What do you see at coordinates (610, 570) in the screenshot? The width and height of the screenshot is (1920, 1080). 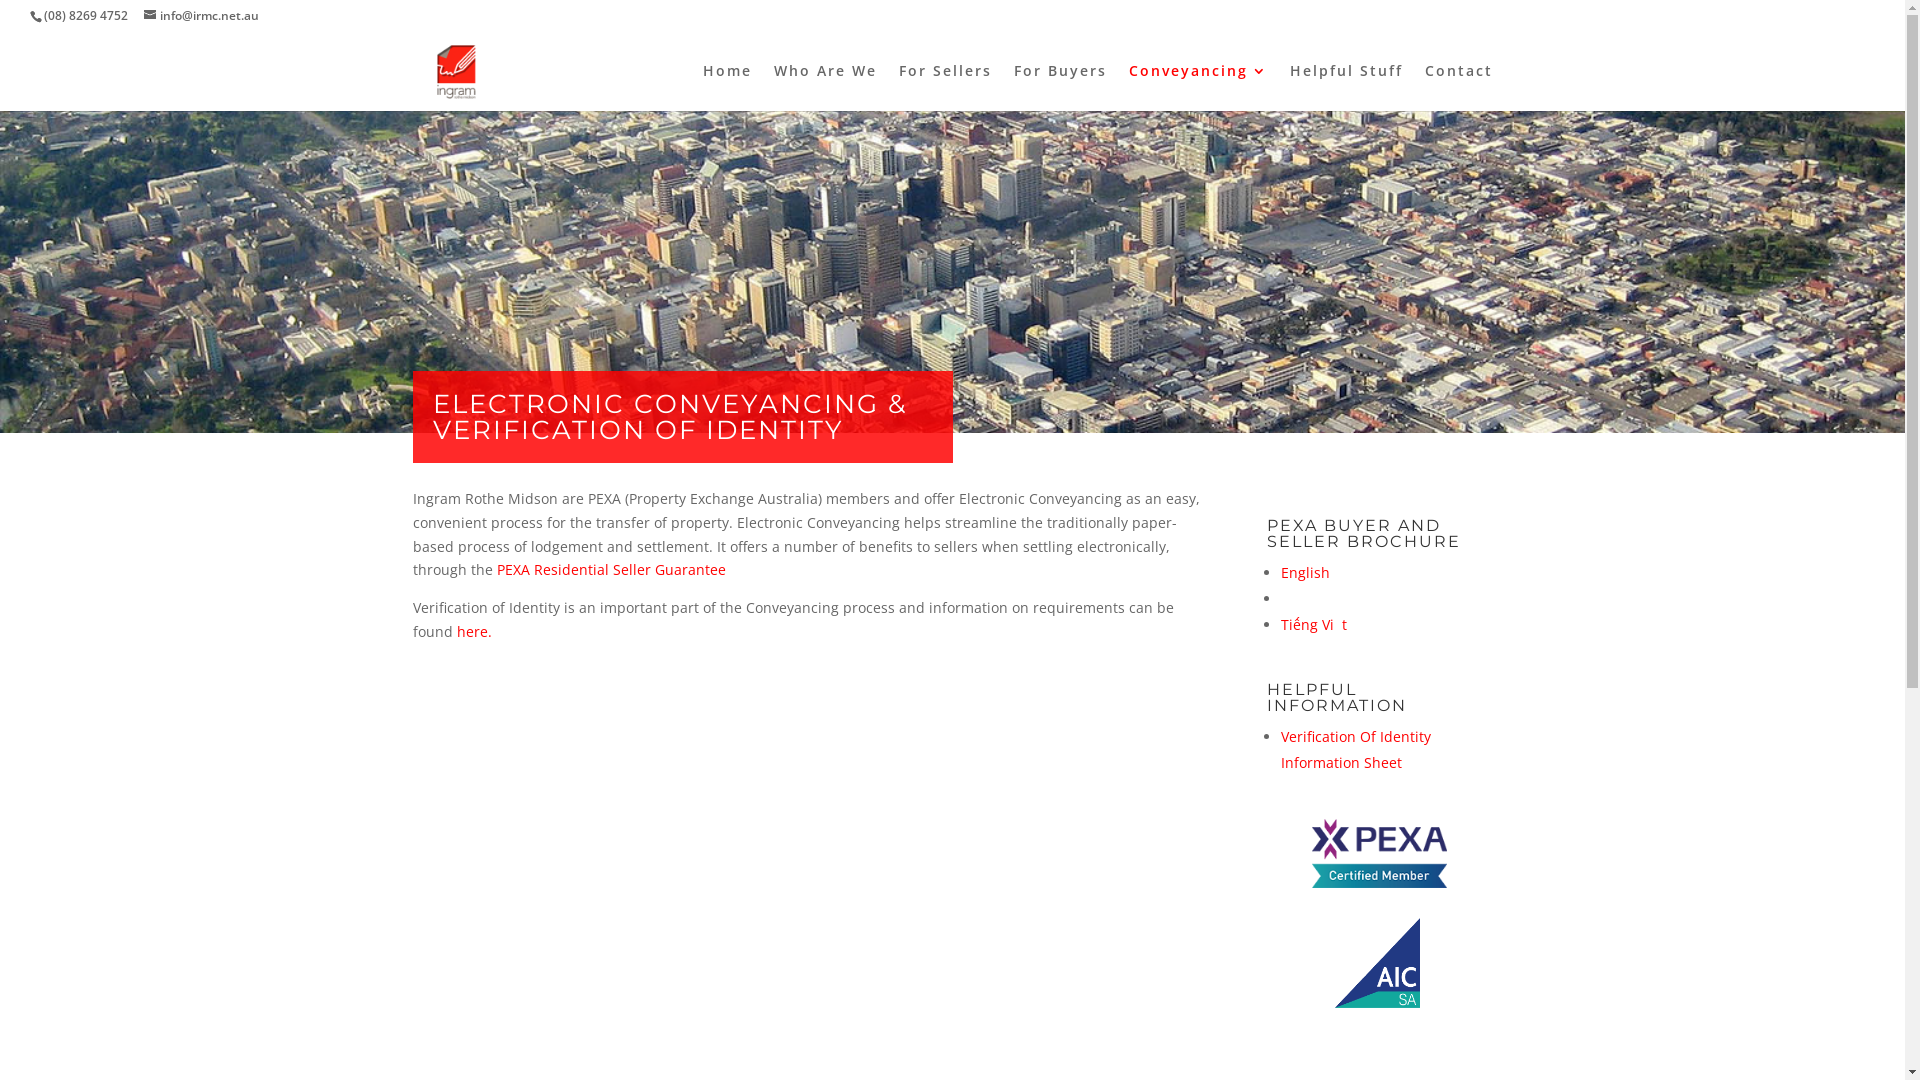 I see `PEXA Residential Seller Guarantee` at bounding box center [610, 570].